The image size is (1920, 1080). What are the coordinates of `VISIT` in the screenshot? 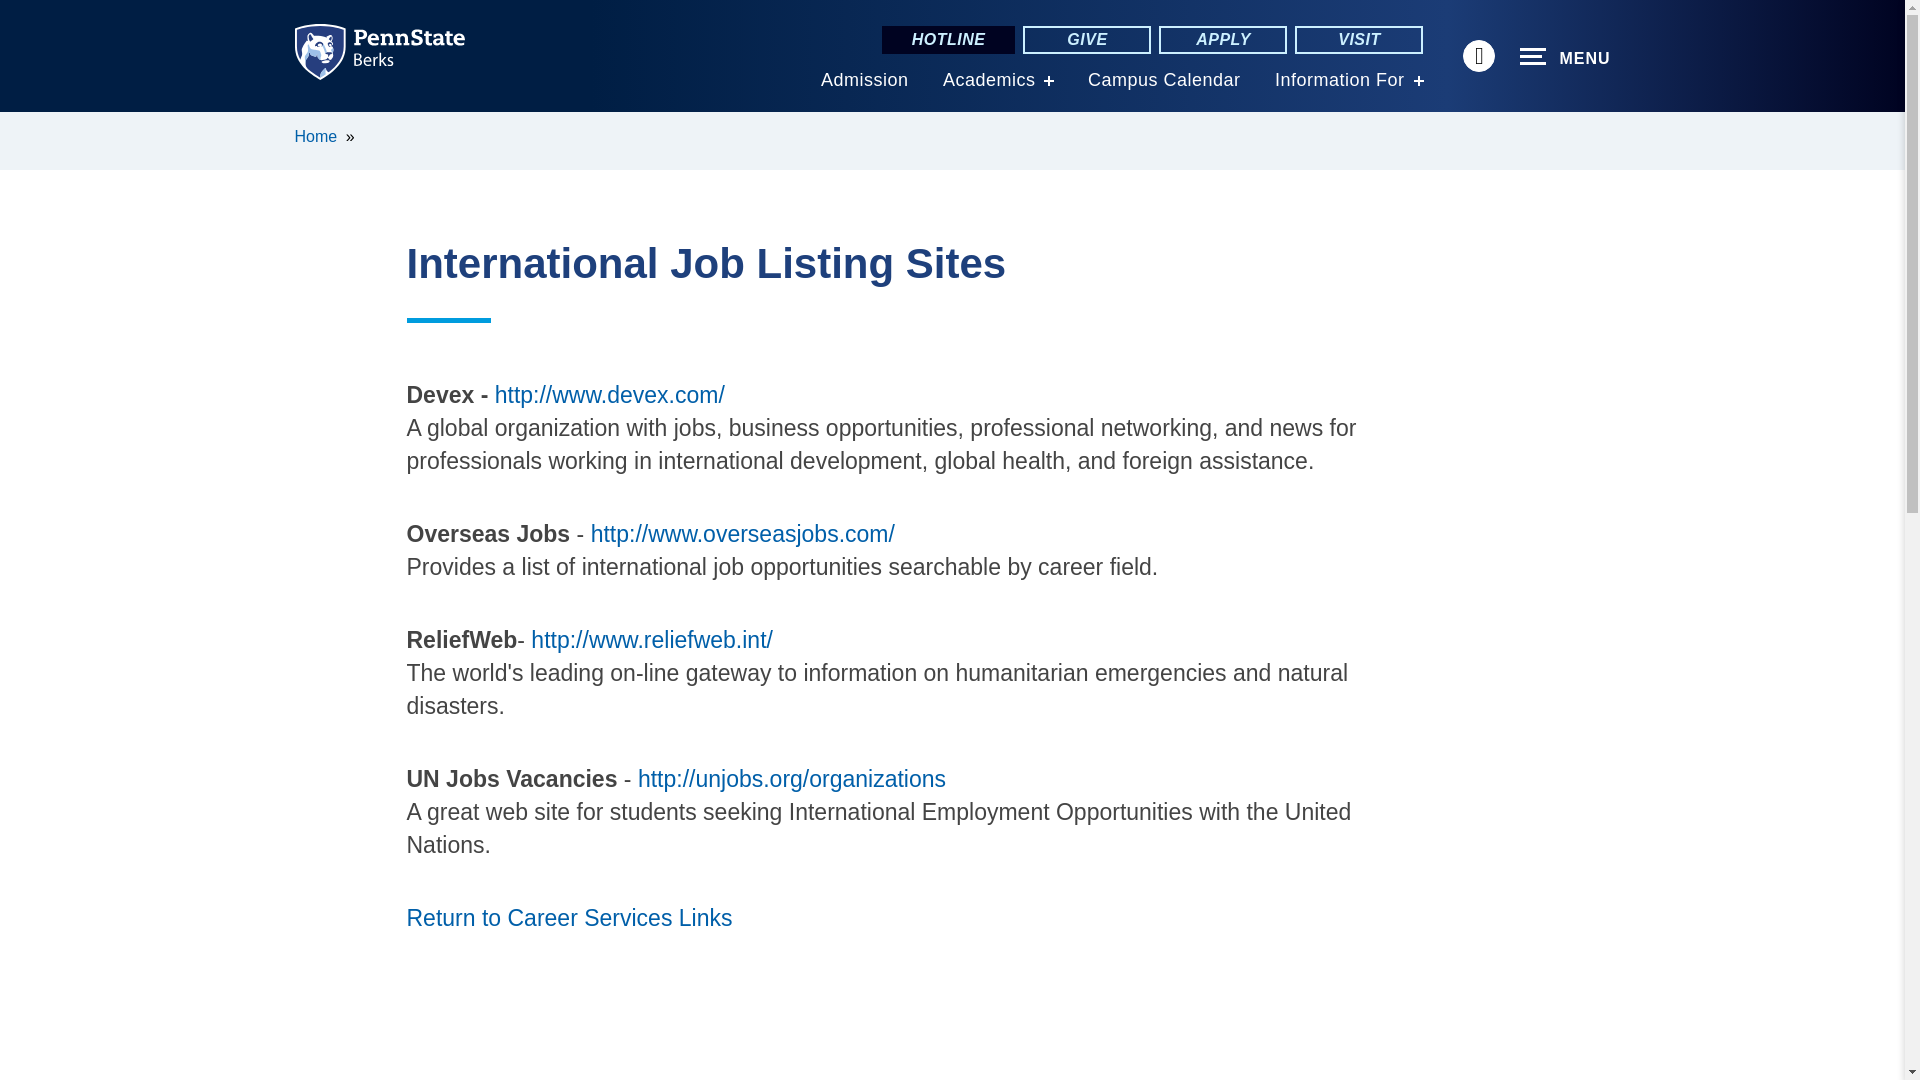 It's located at (1358, 40).